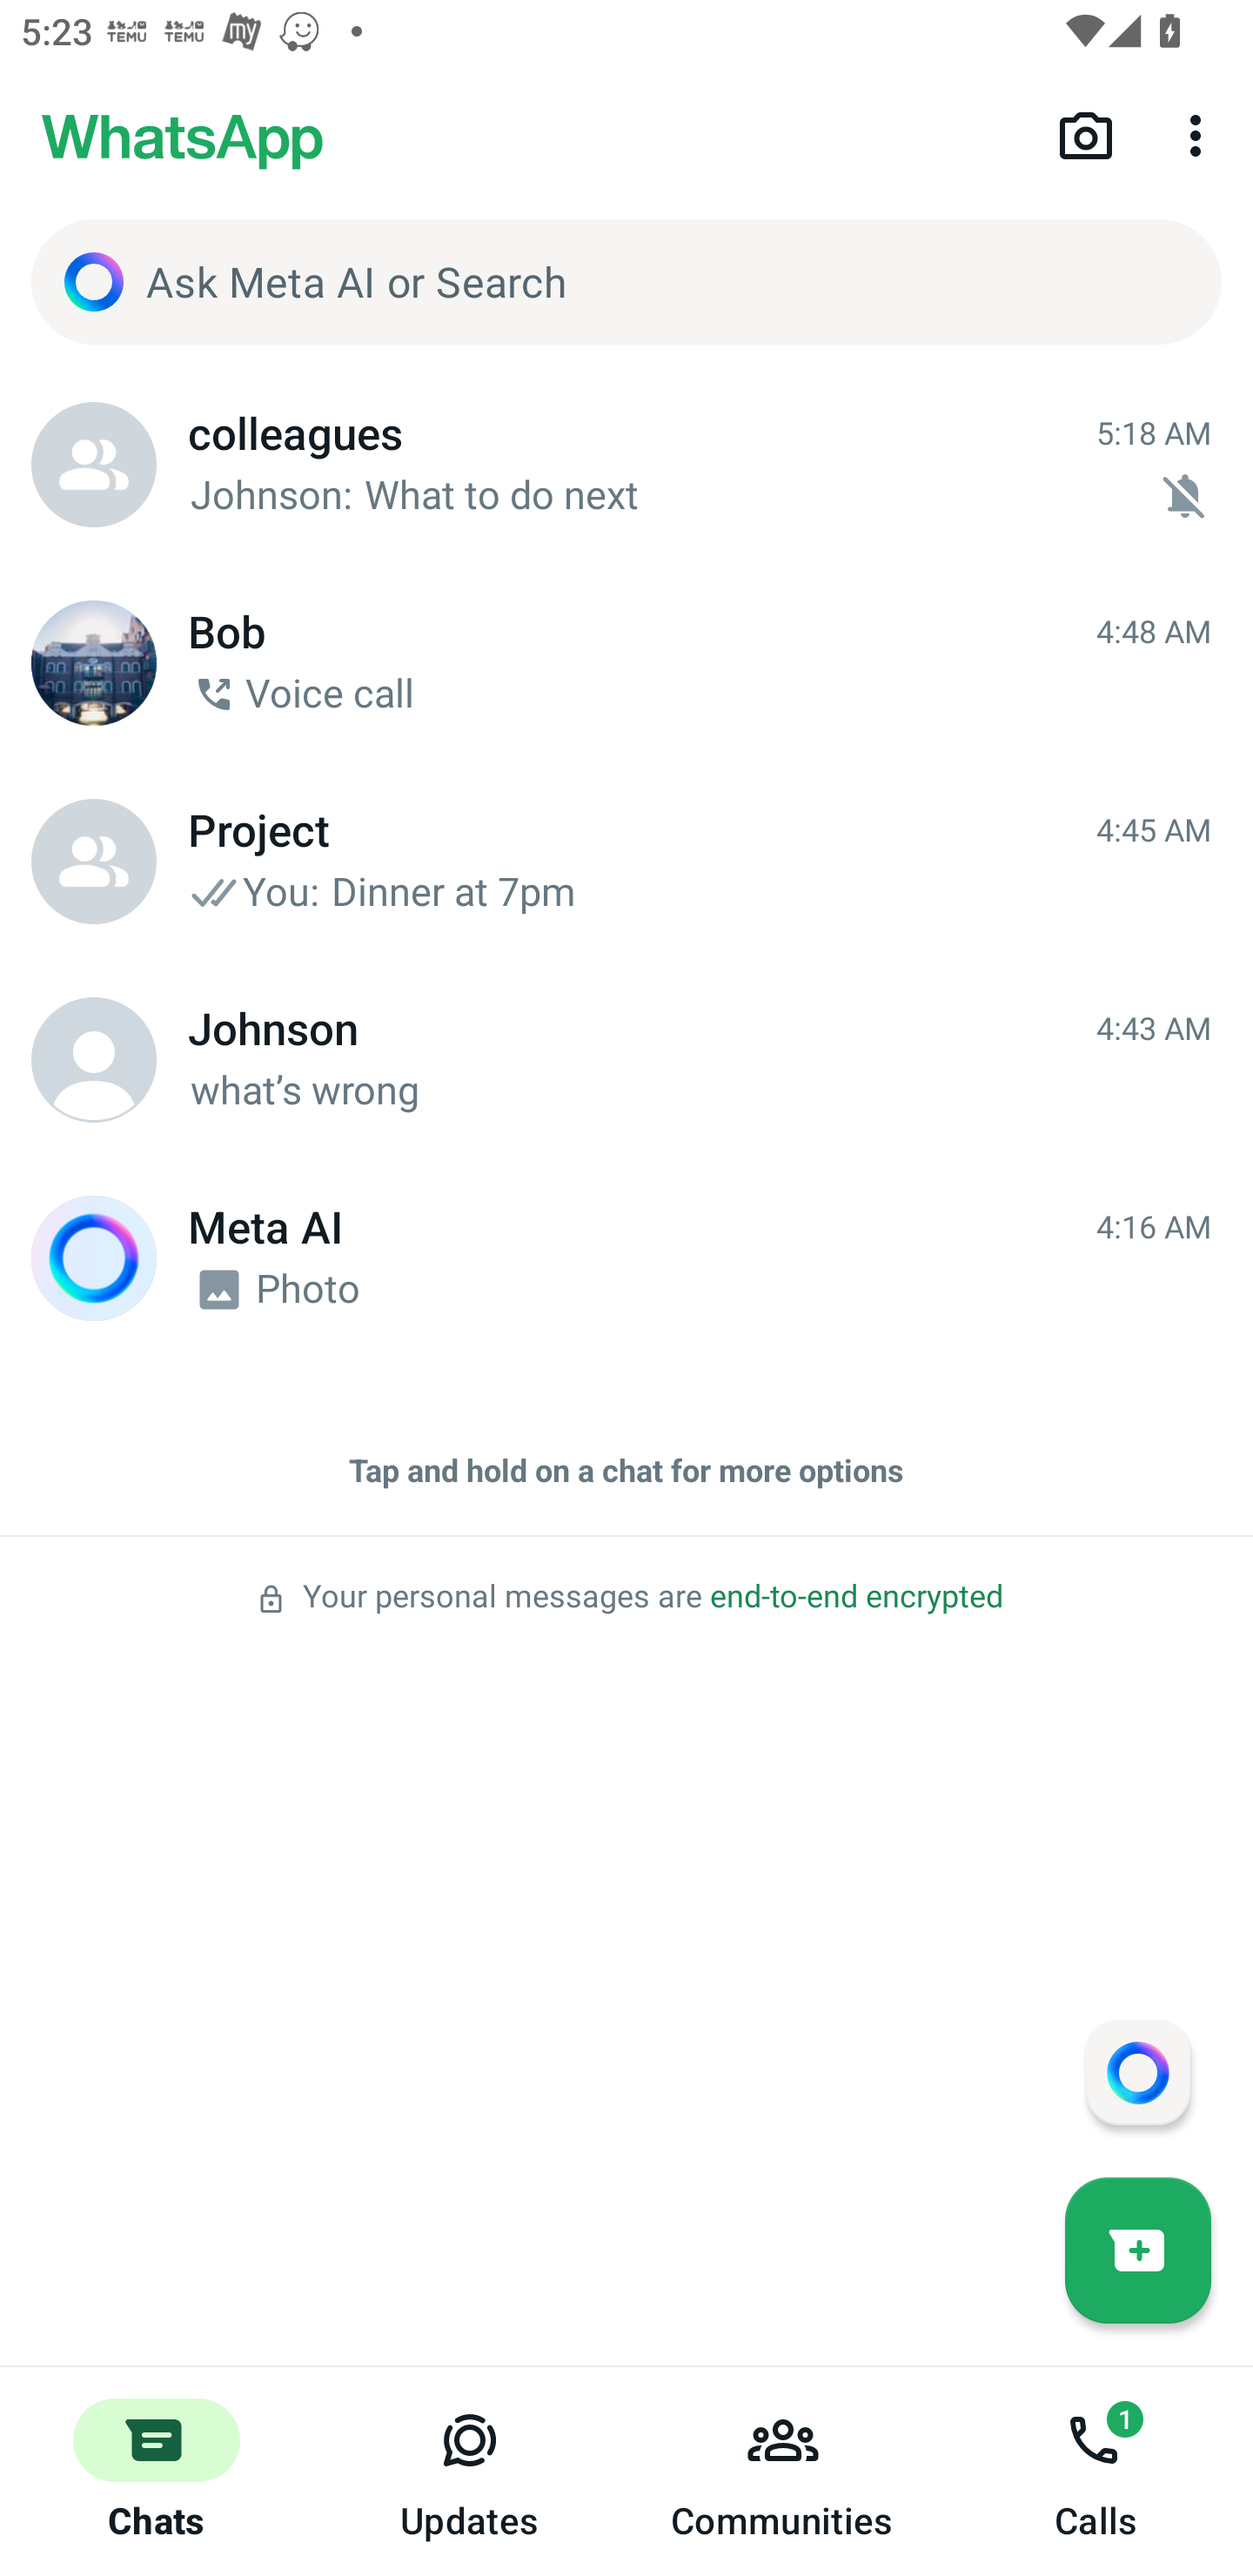 The height and width of the screenshot is (2576, 1253). I want to click on Calls, 1 new notification Calls, so click(1096, 2472).